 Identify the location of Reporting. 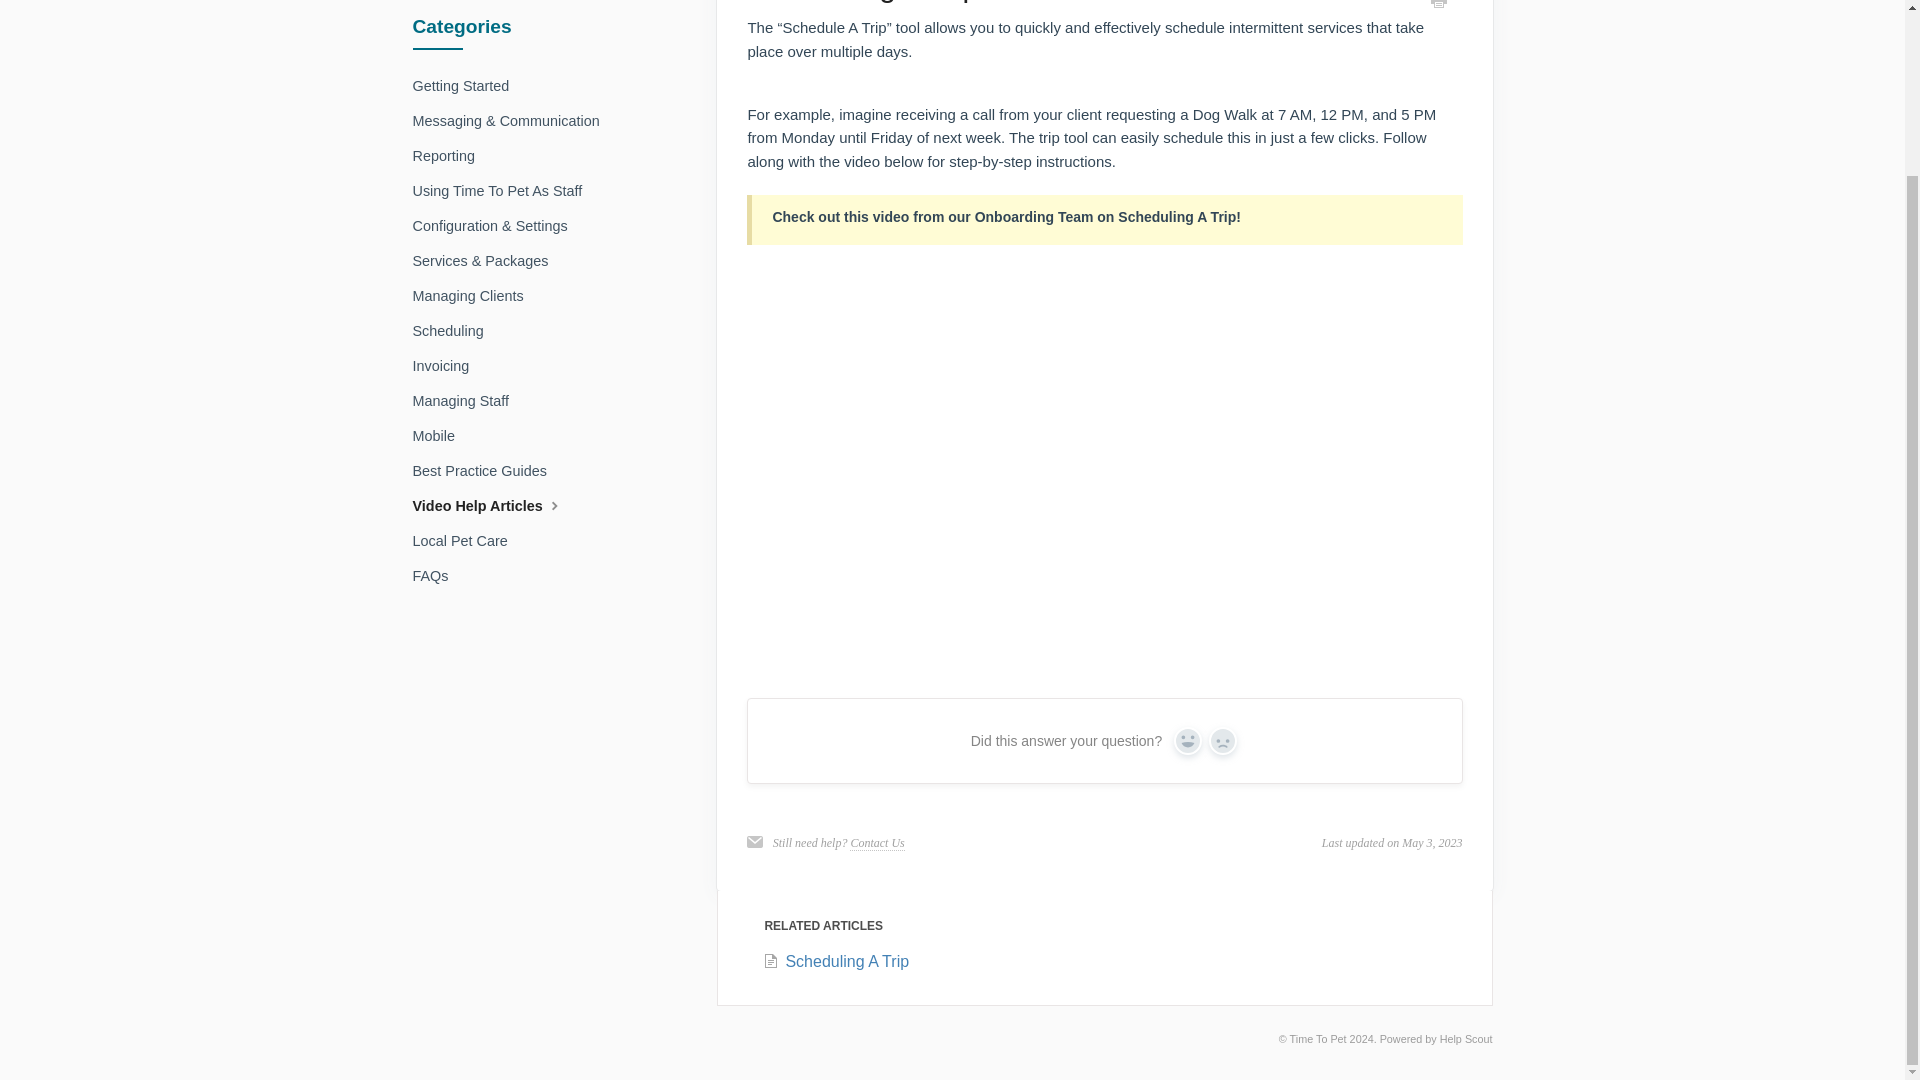
(450, 156).